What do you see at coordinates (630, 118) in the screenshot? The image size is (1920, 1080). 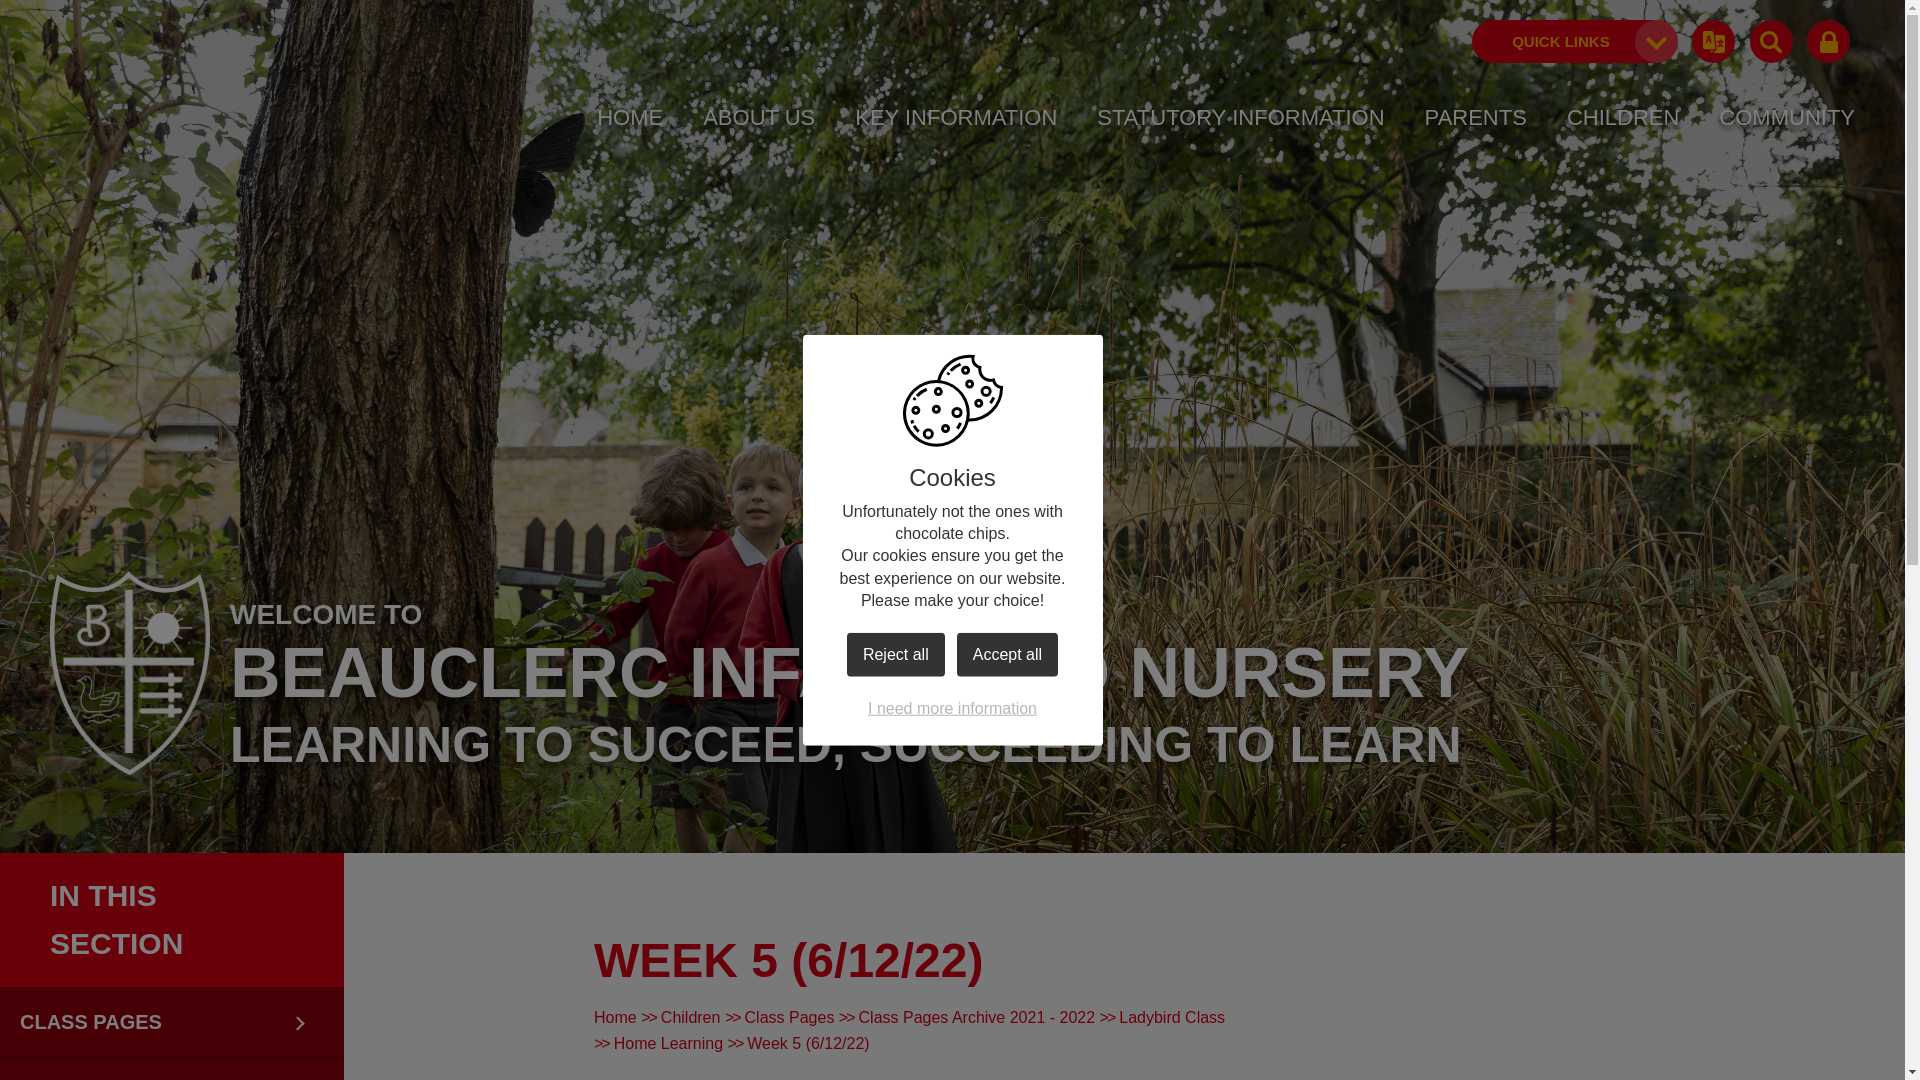 I see `HOME` at bounding box center [630, 118].